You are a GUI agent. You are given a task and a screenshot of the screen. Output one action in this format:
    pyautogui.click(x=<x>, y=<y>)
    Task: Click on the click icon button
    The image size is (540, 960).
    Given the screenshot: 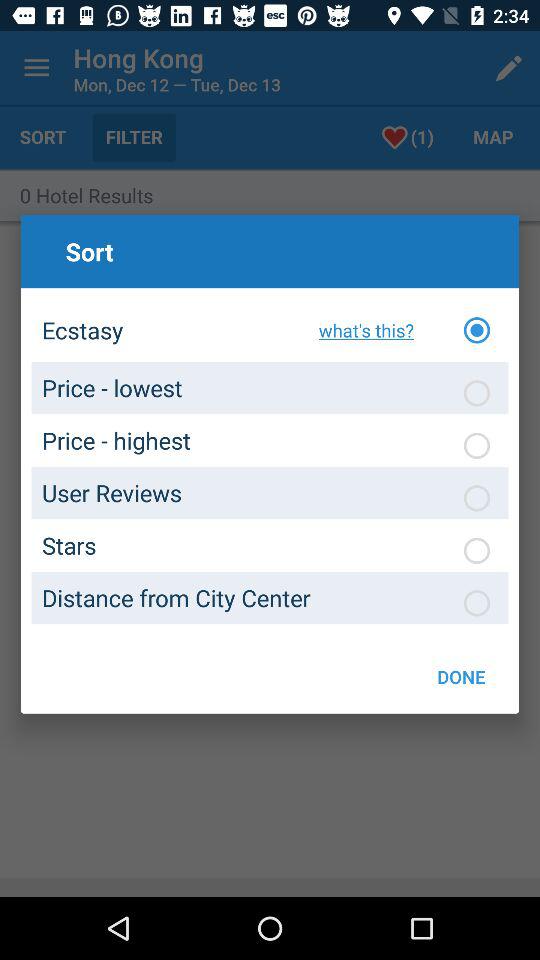 What is the action you would take?
    pyautogui.click(x=477, y=498)
    